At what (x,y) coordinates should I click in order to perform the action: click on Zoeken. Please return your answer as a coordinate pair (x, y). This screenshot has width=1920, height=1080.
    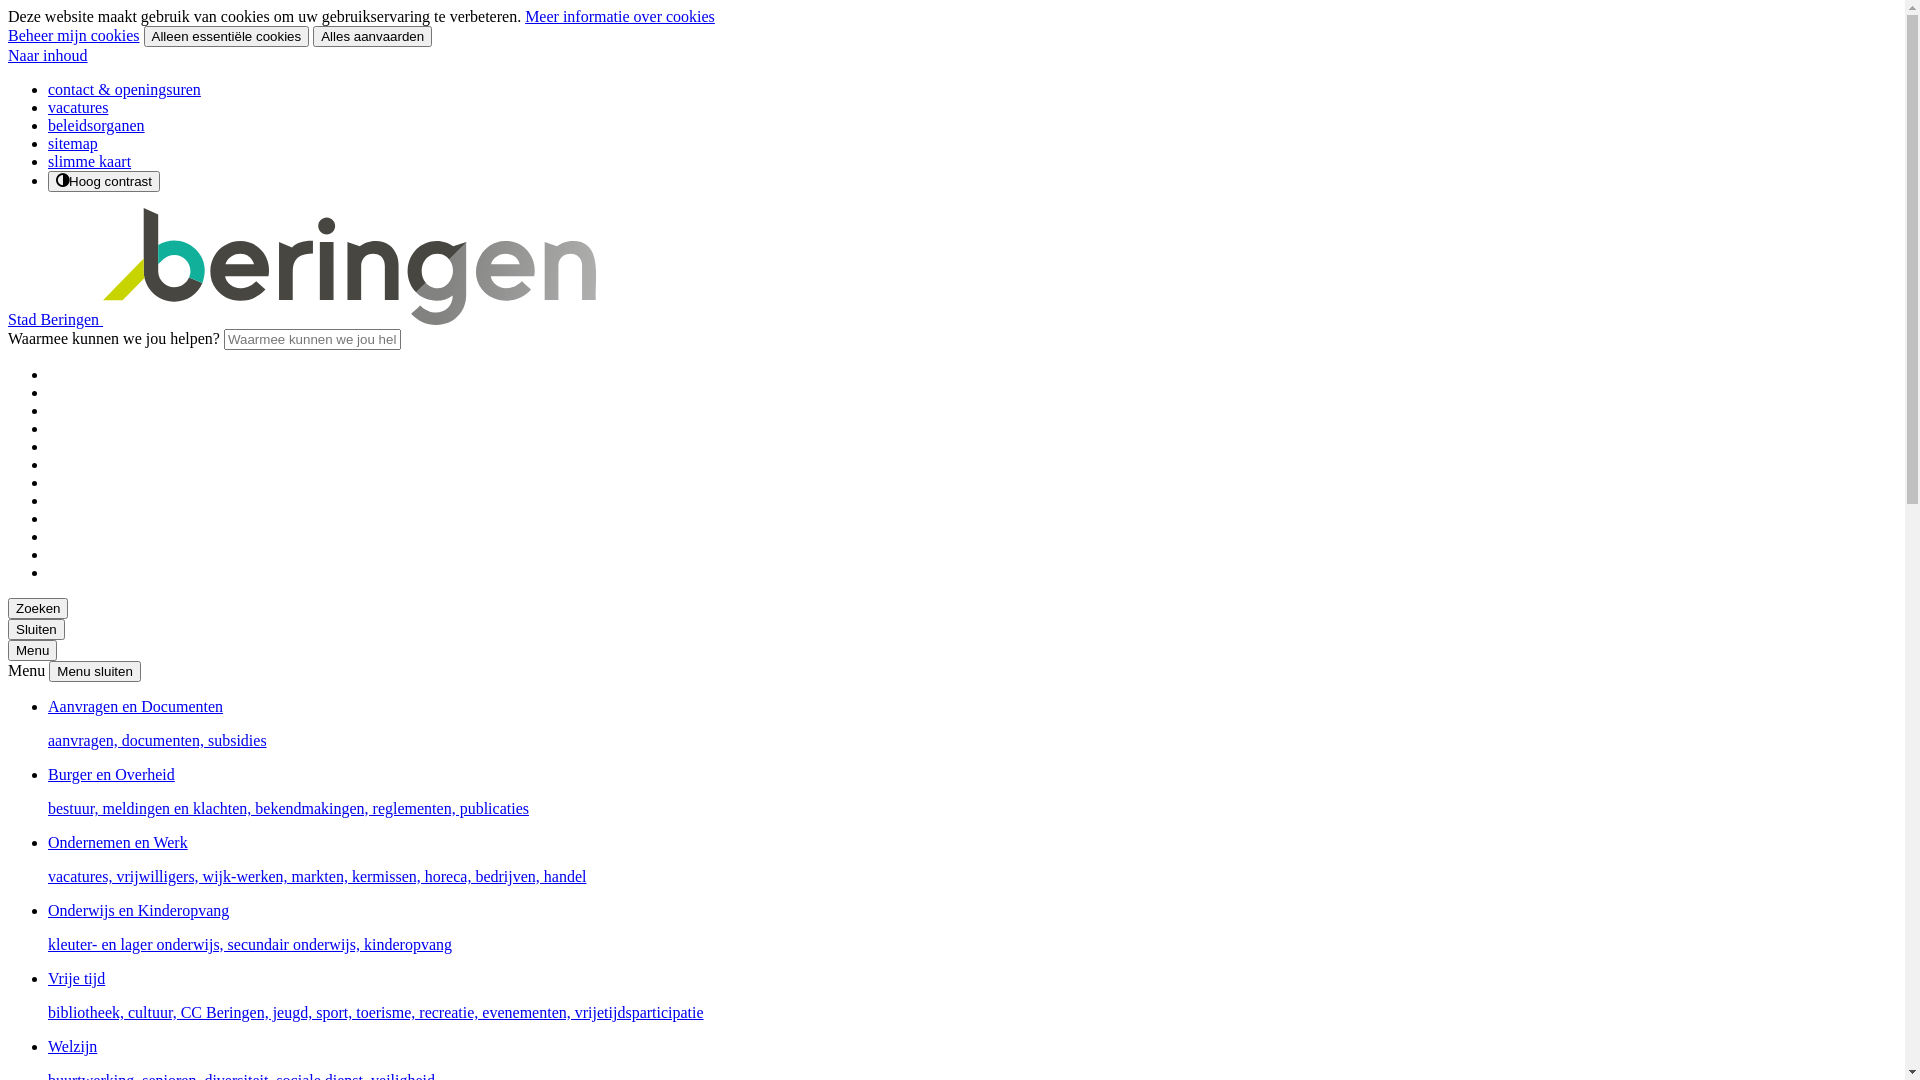
    Looking at the image, I should click on (38, 608).